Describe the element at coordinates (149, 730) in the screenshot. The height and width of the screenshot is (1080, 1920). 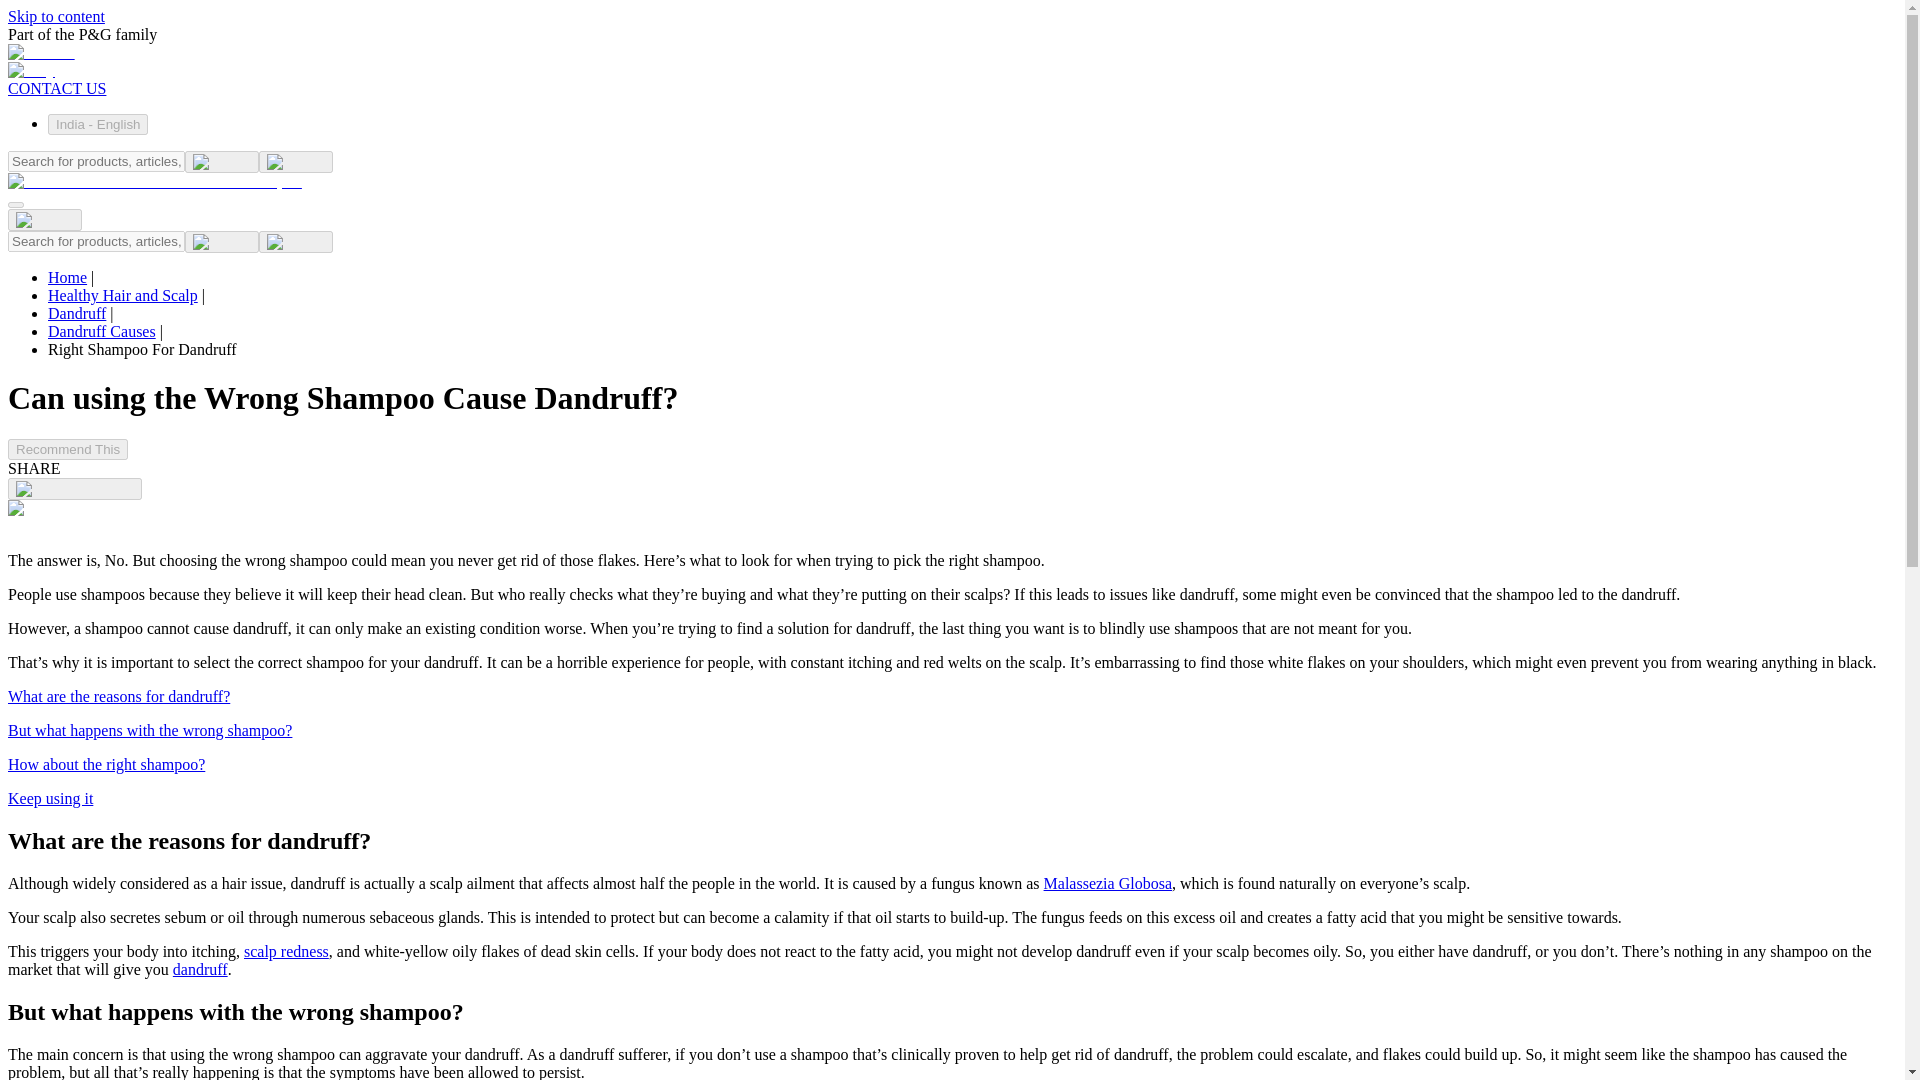
I see `But what happens with the wrong shampoo?` at that location.